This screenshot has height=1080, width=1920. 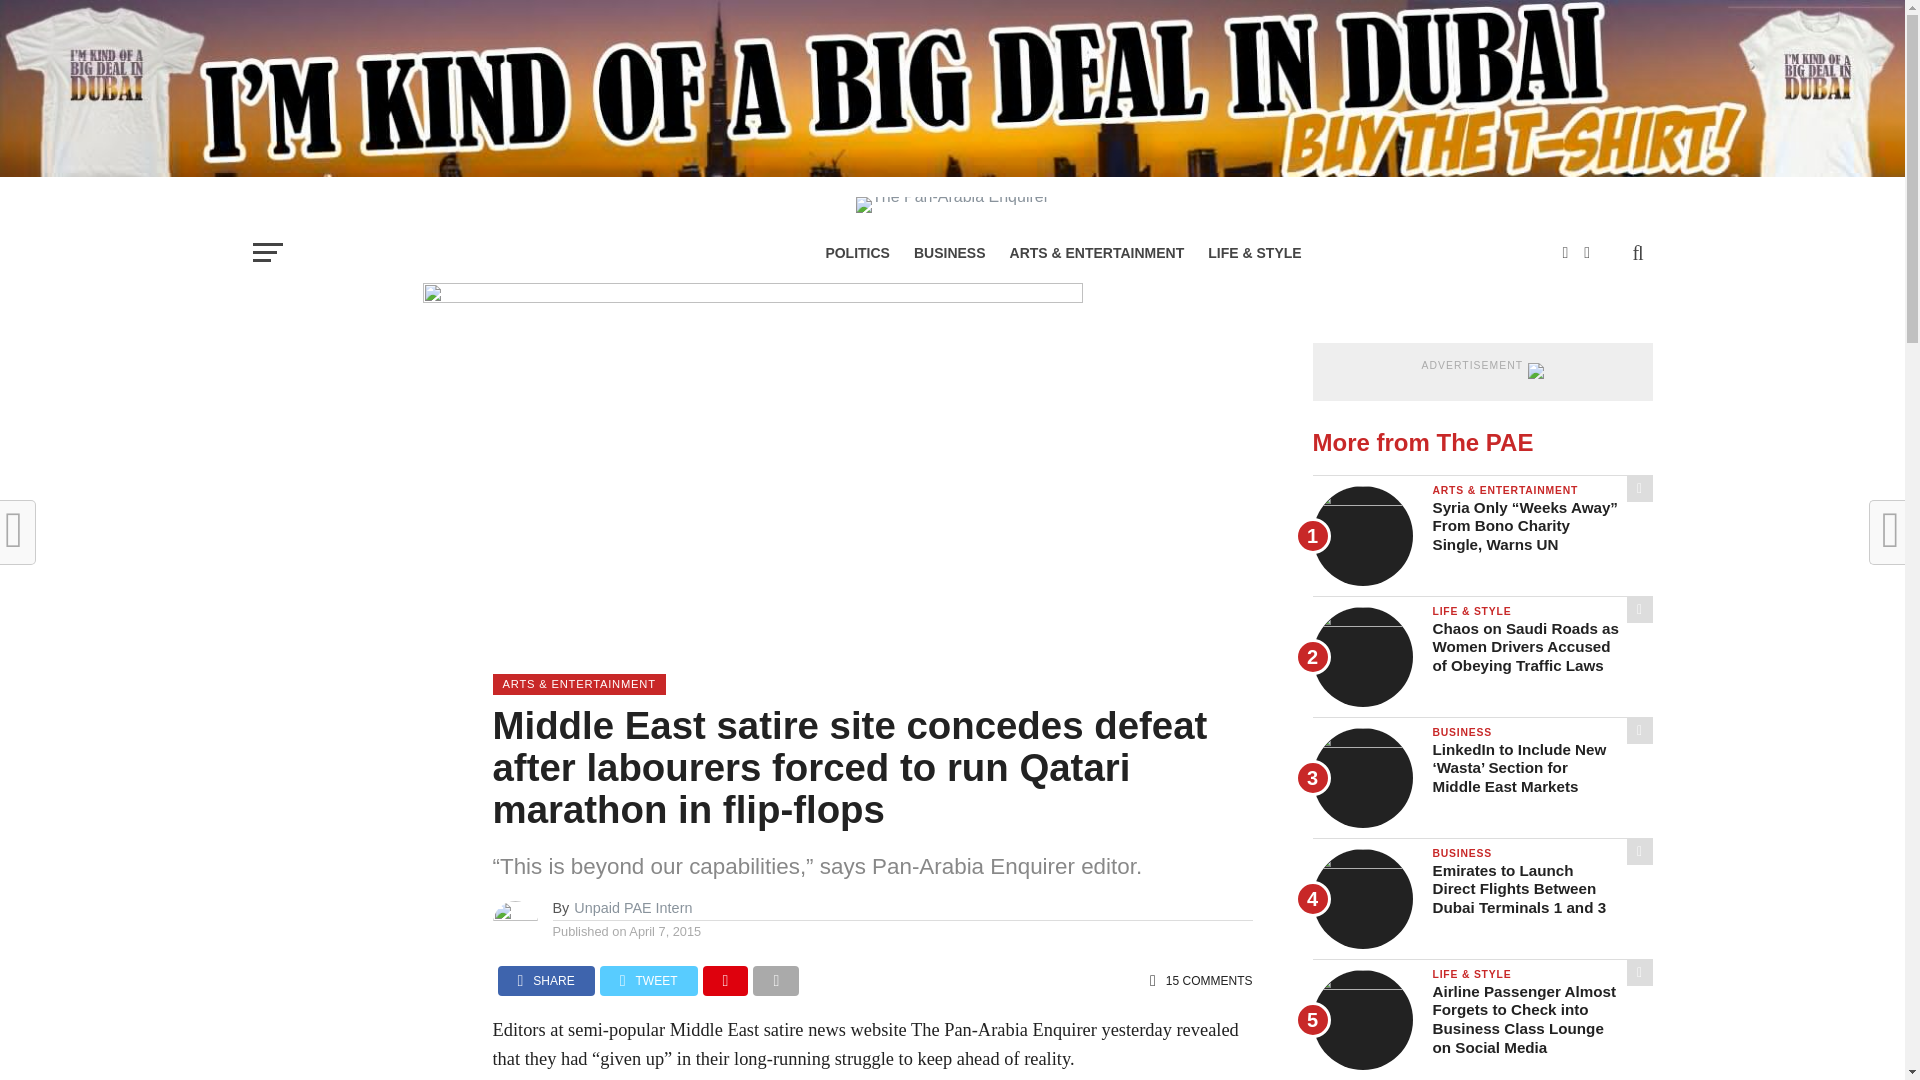 What do you see at coordinates (857, 252) in the screenshot?
I see `POLITICS` at bounding box center [857, 252].